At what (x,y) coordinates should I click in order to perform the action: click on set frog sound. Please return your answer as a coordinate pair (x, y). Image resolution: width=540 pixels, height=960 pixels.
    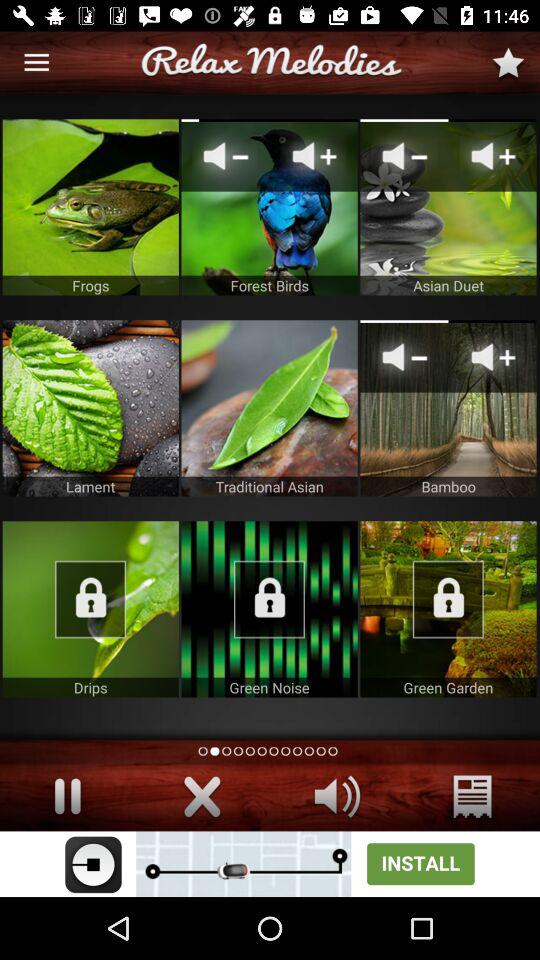
    Looking at the image, I should click on (90, 207).